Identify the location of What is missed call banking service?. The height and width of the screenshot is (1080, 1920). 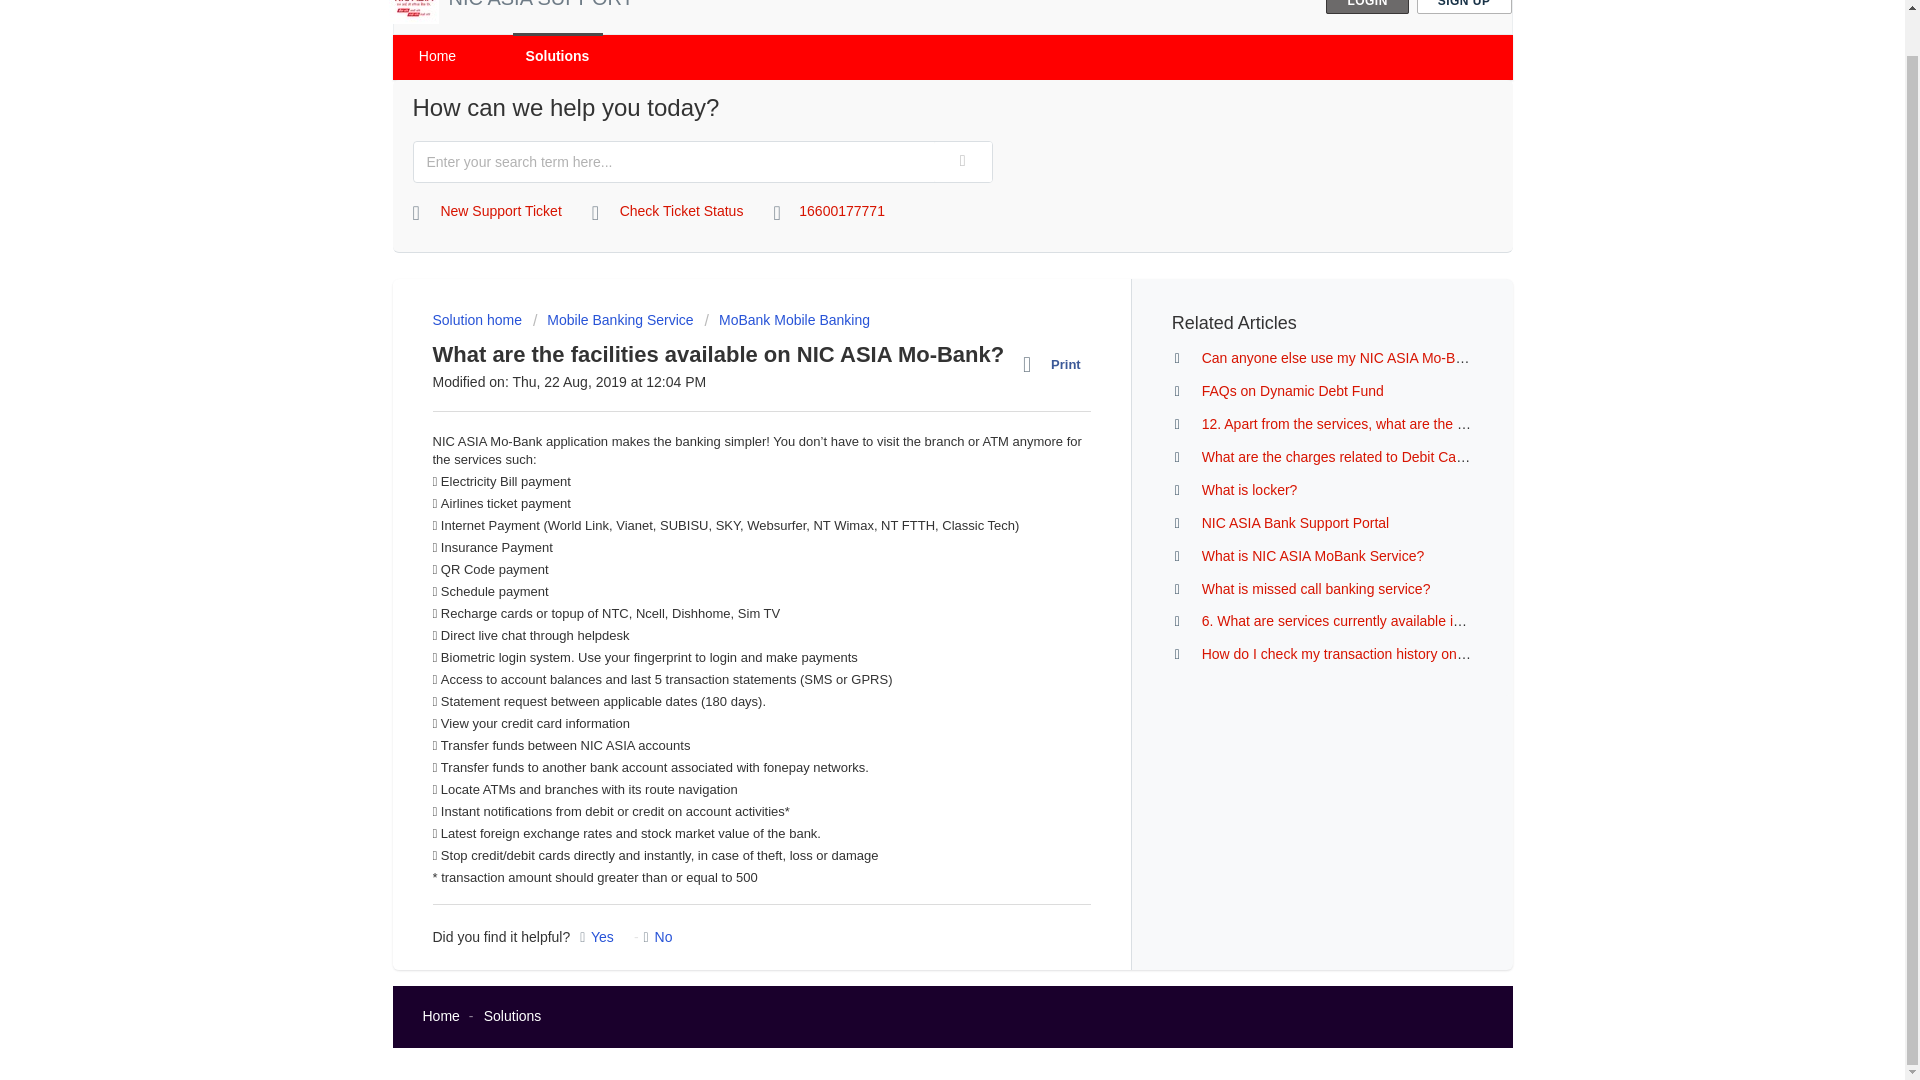
(1316, 589).